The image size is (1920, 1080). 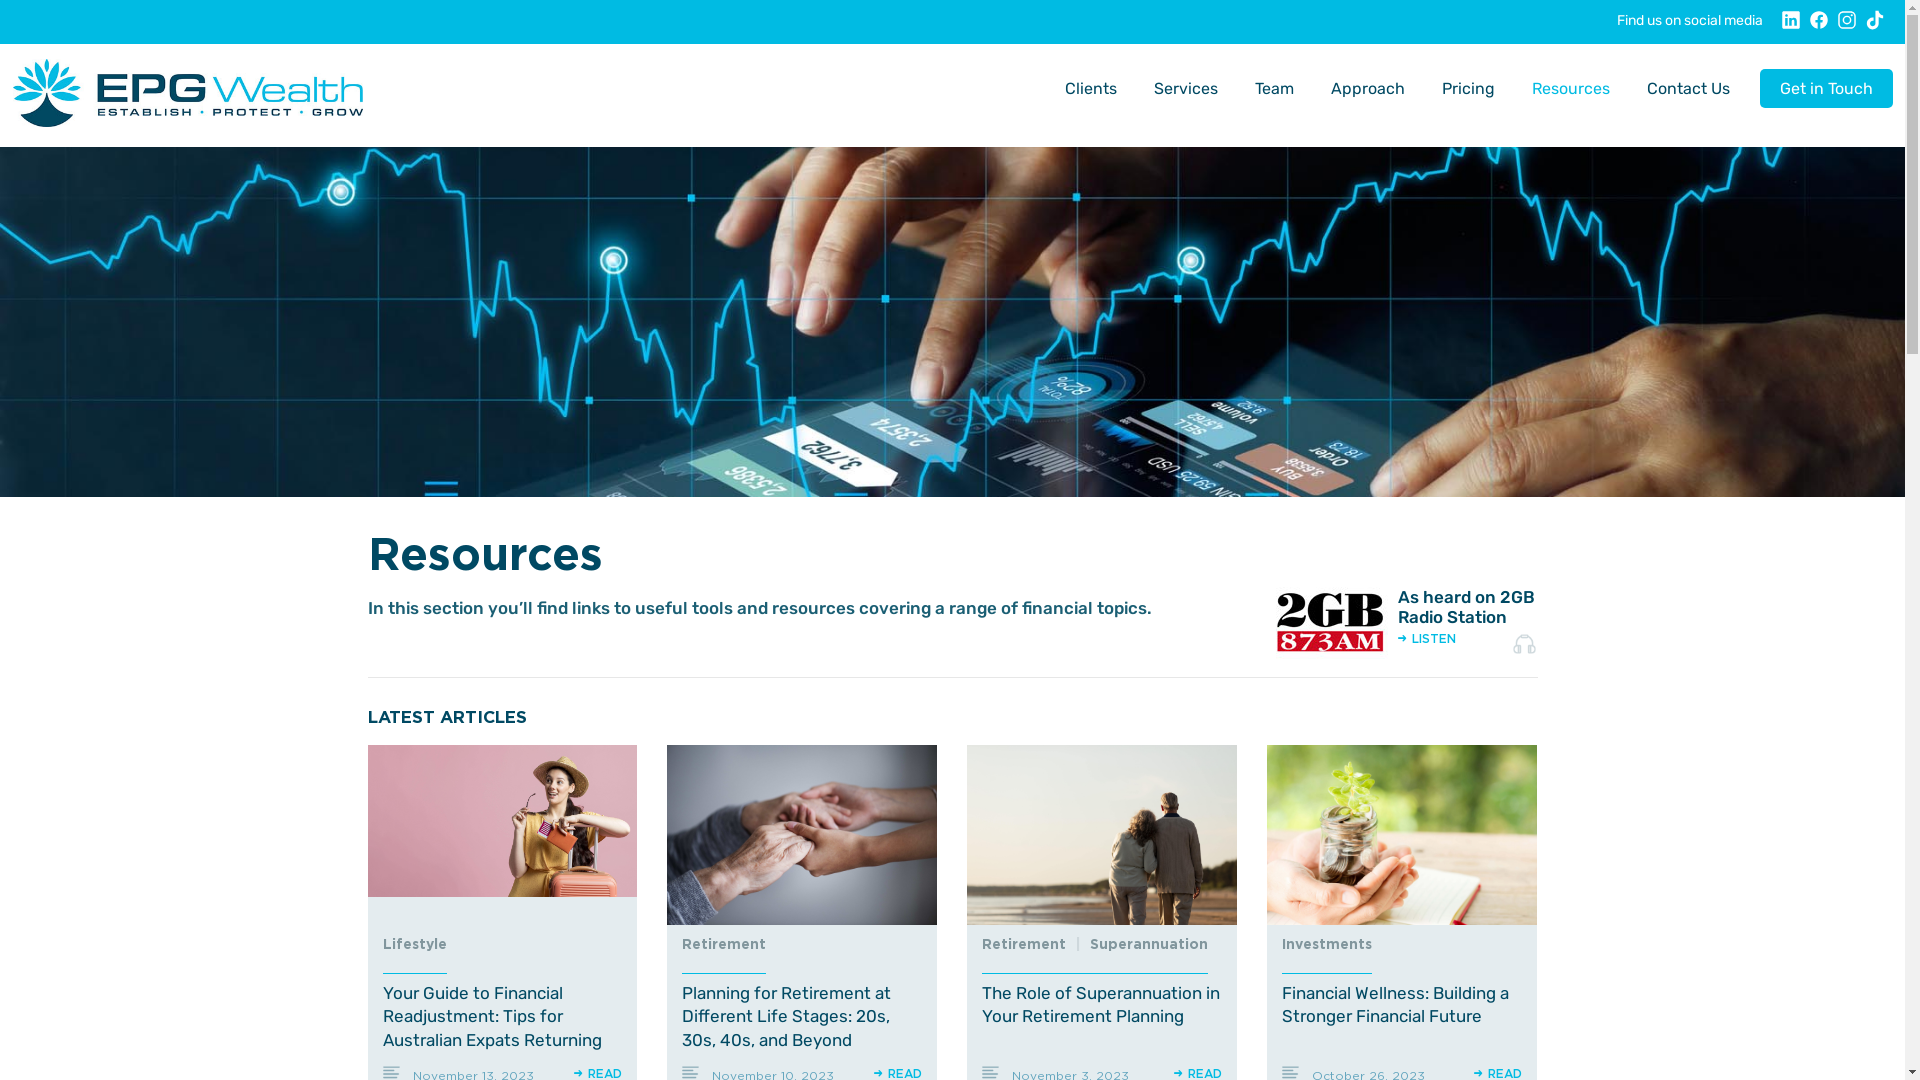 What do you see at coordinates (1186, 88) in the screenshot?
I see `Services` at bounding box center [1186, 88].